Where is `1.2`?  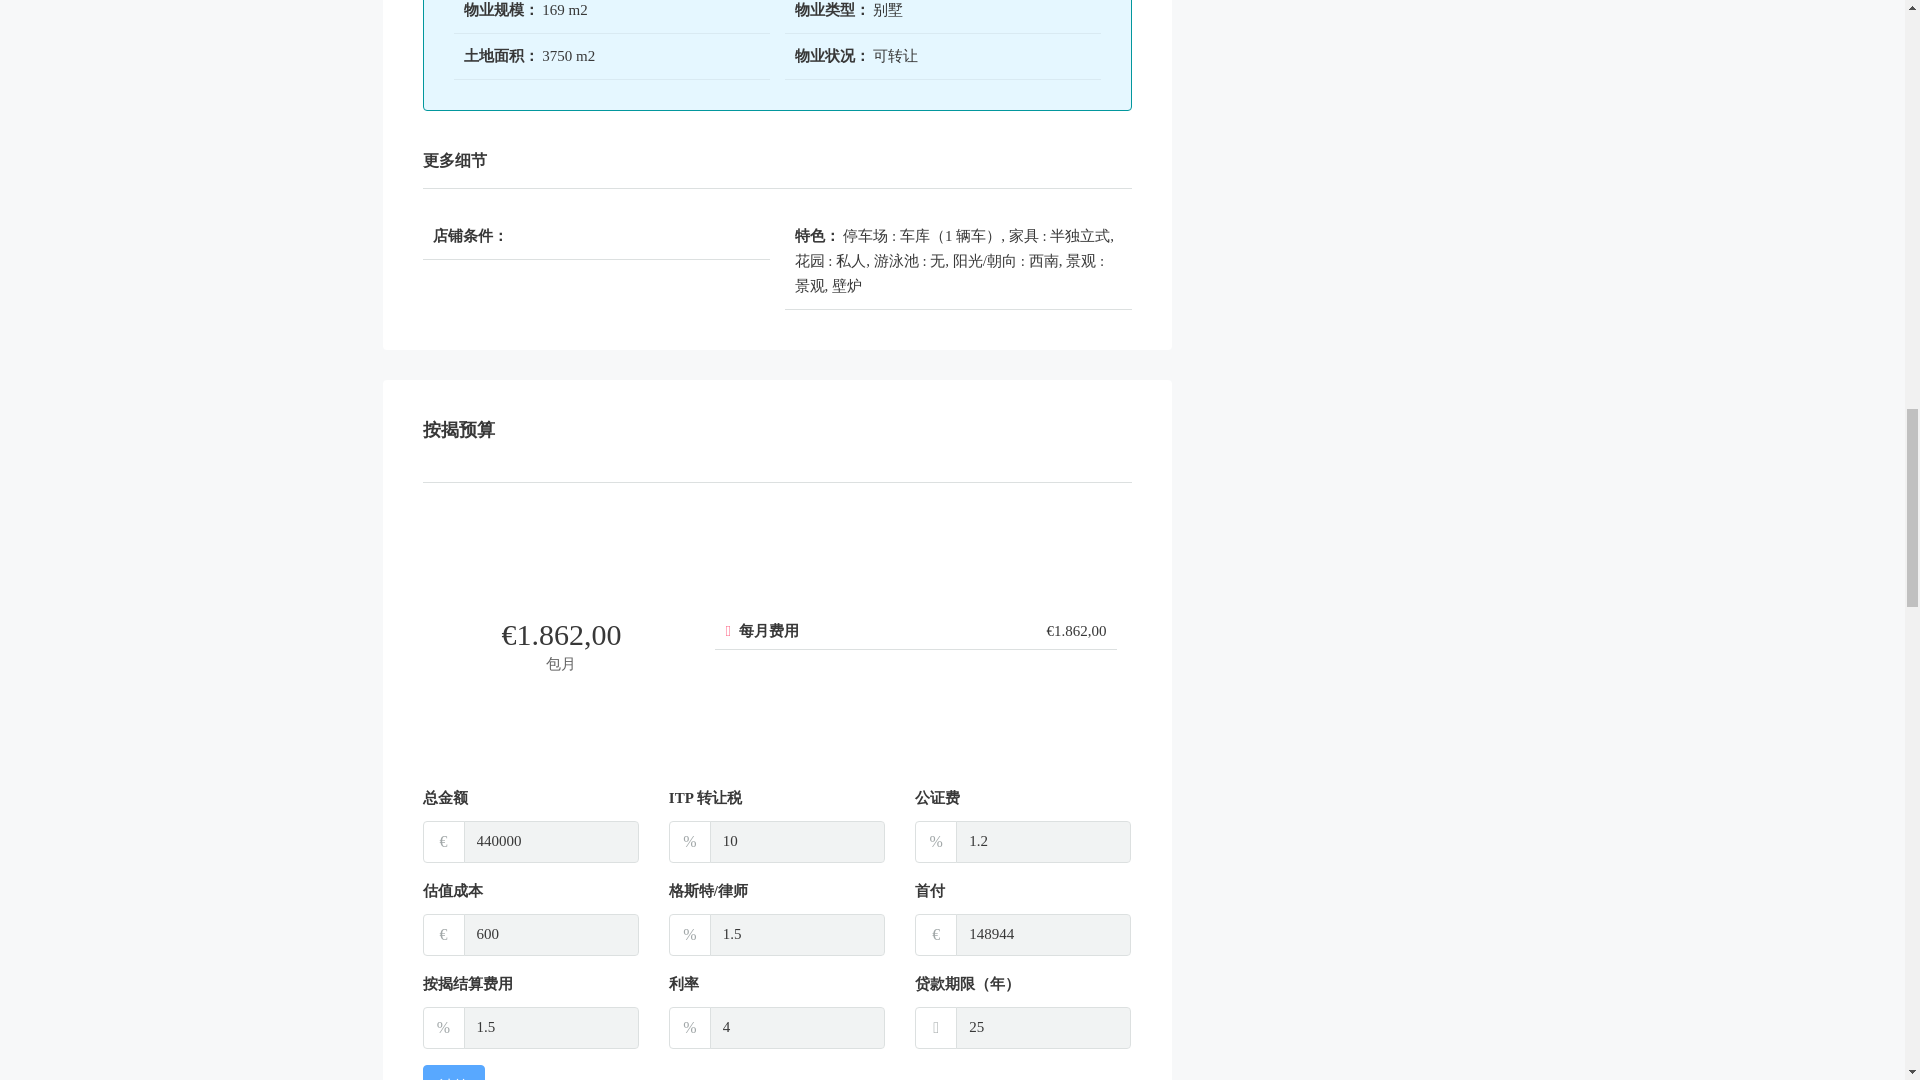
1.2 is located at coordinates (1043, 841).